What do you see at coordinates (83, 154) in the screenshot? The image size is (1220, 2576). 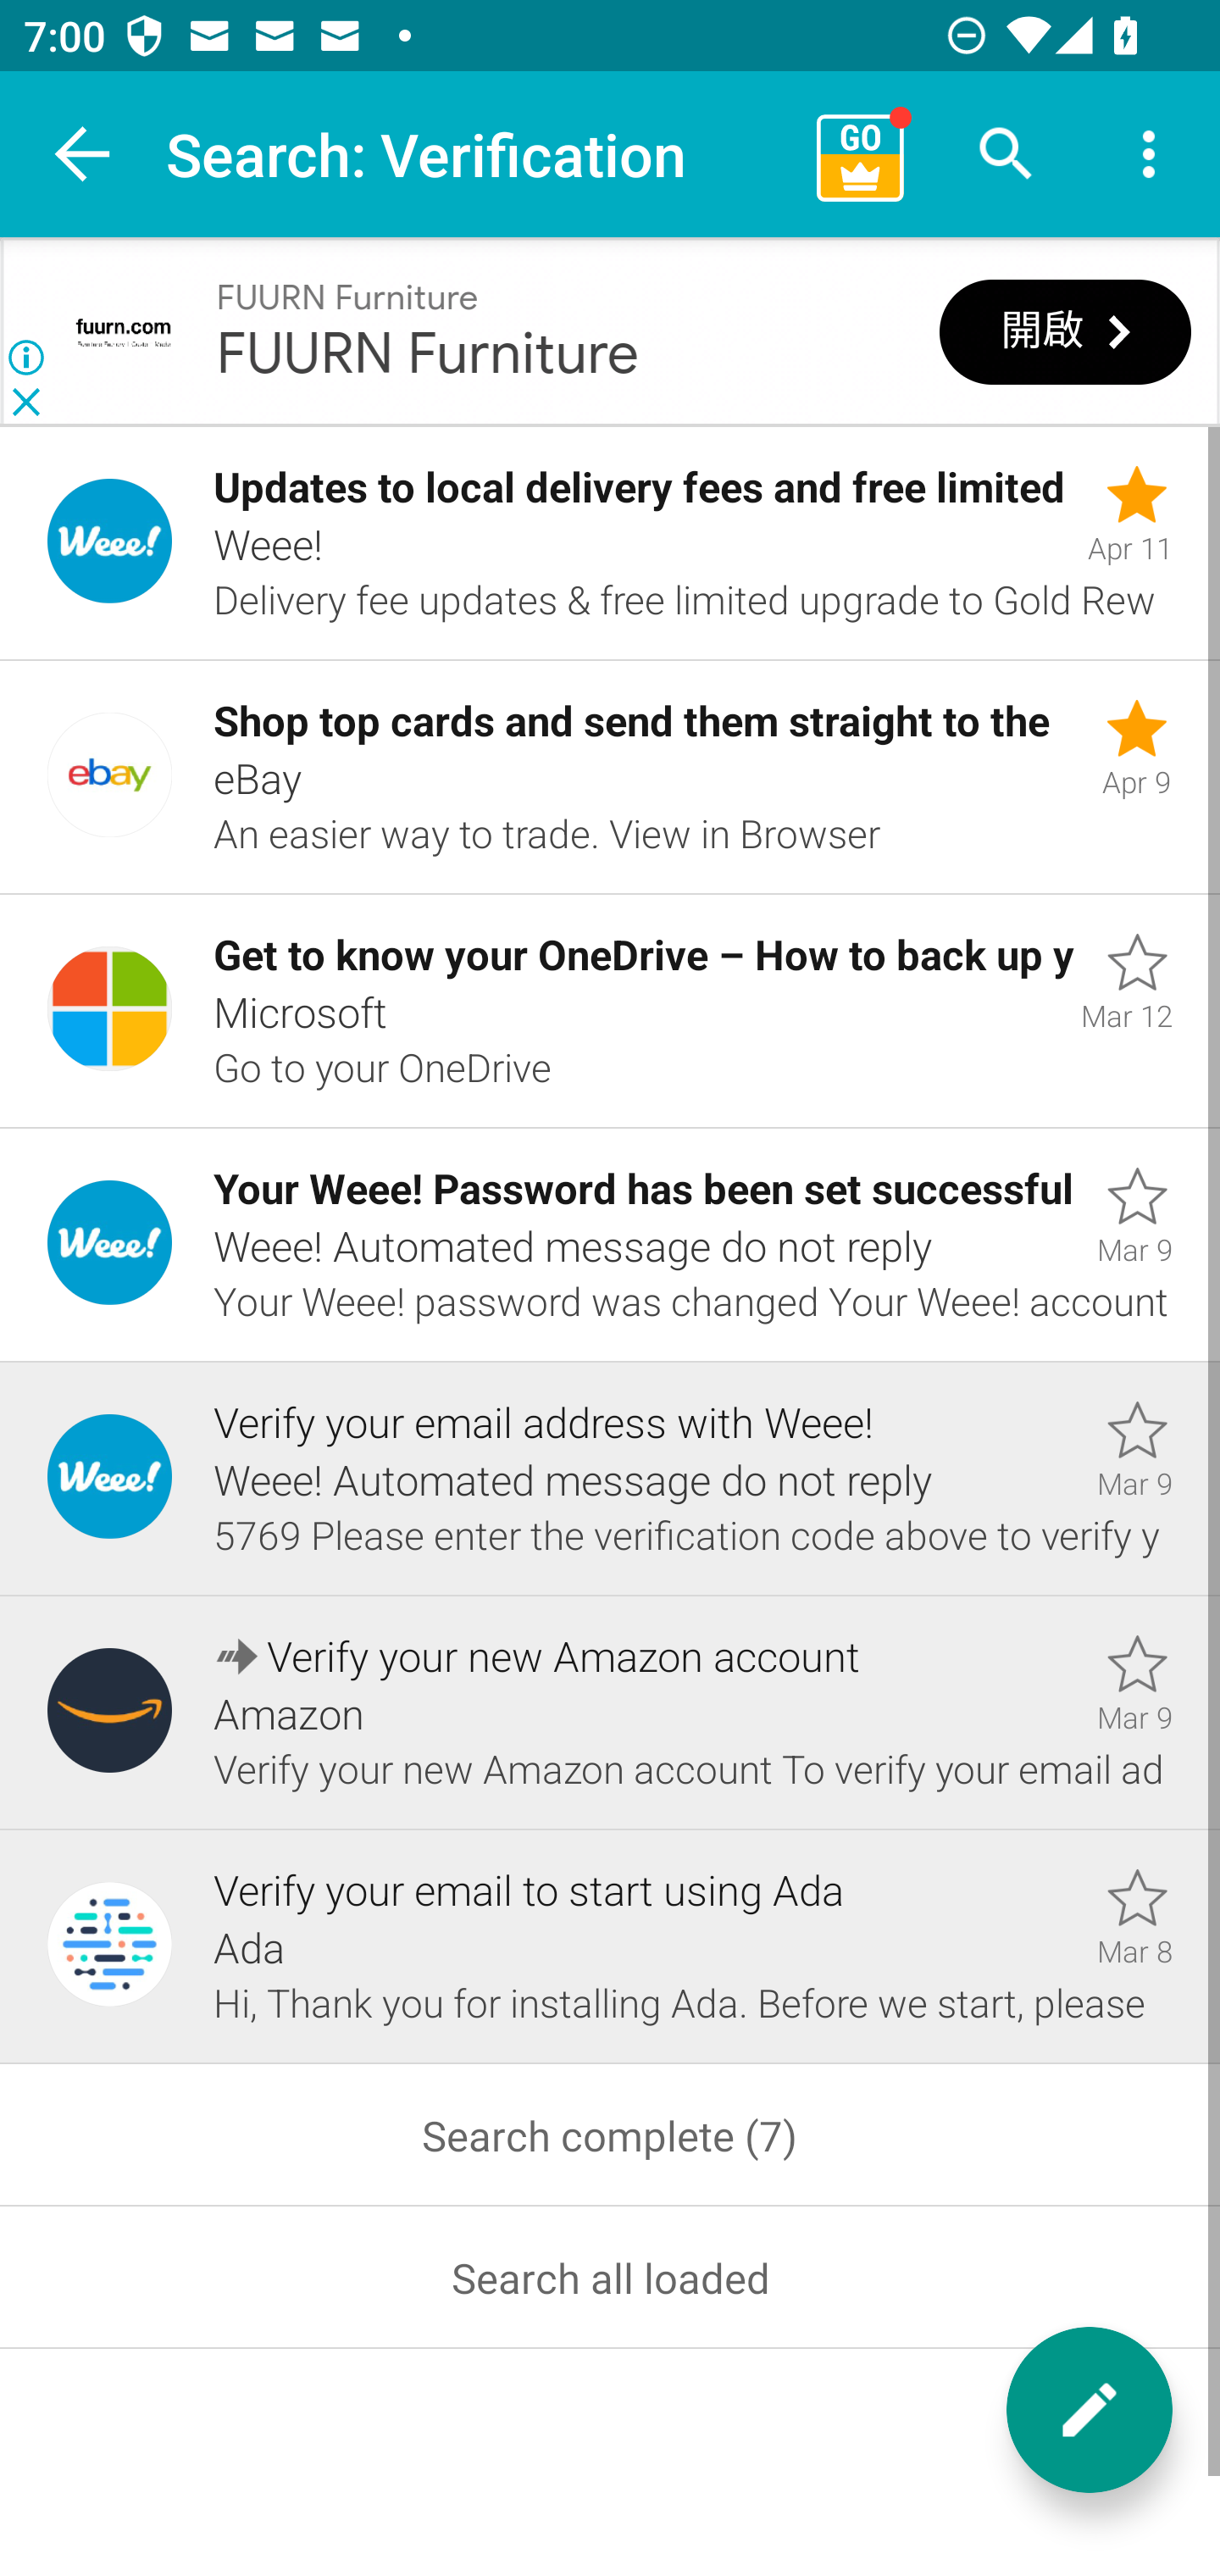 I see `Navigate up` at bounding box center [83, 154].